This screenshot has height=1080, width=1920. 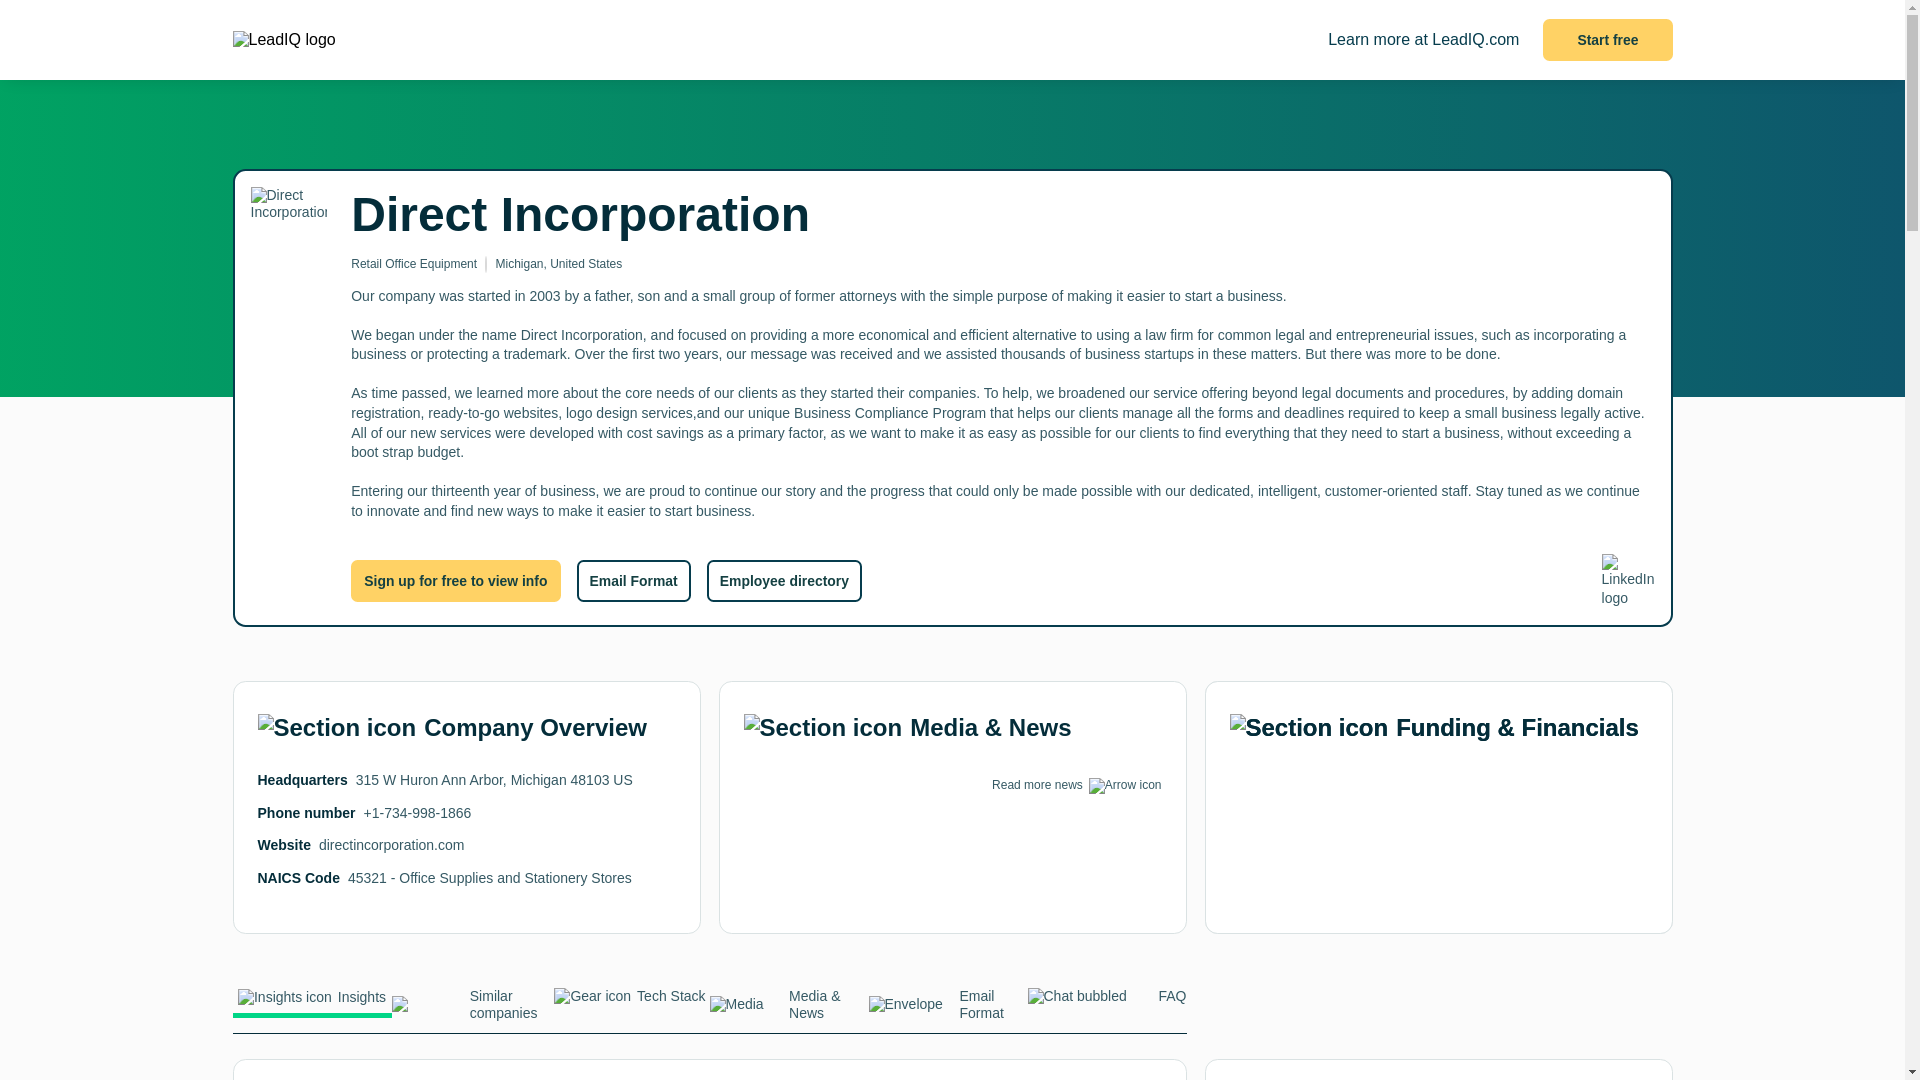 I want to click on Learn more at LeadIQ.com, so click(x=1423, y=40).